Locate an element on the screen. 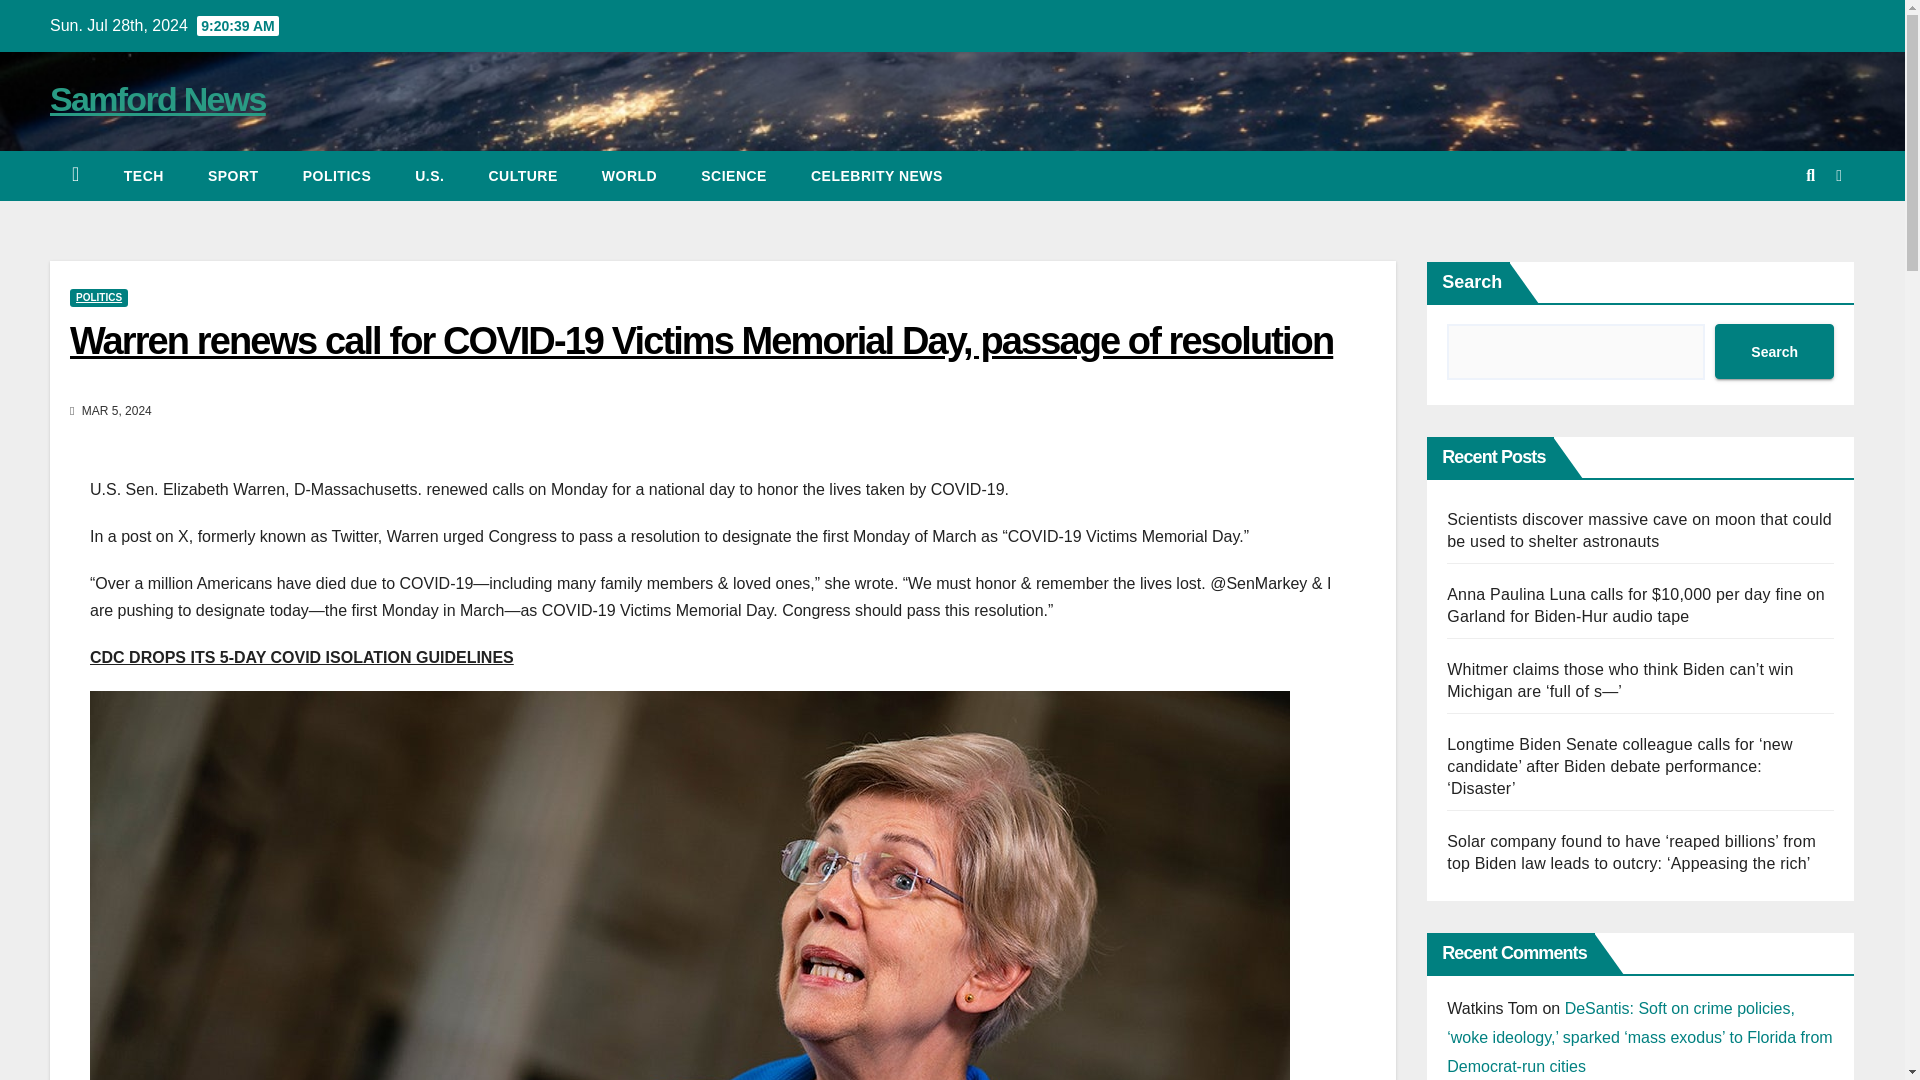 The width and height of the screenshot is (1920, 1080). World is located at coordinates (629, 176).